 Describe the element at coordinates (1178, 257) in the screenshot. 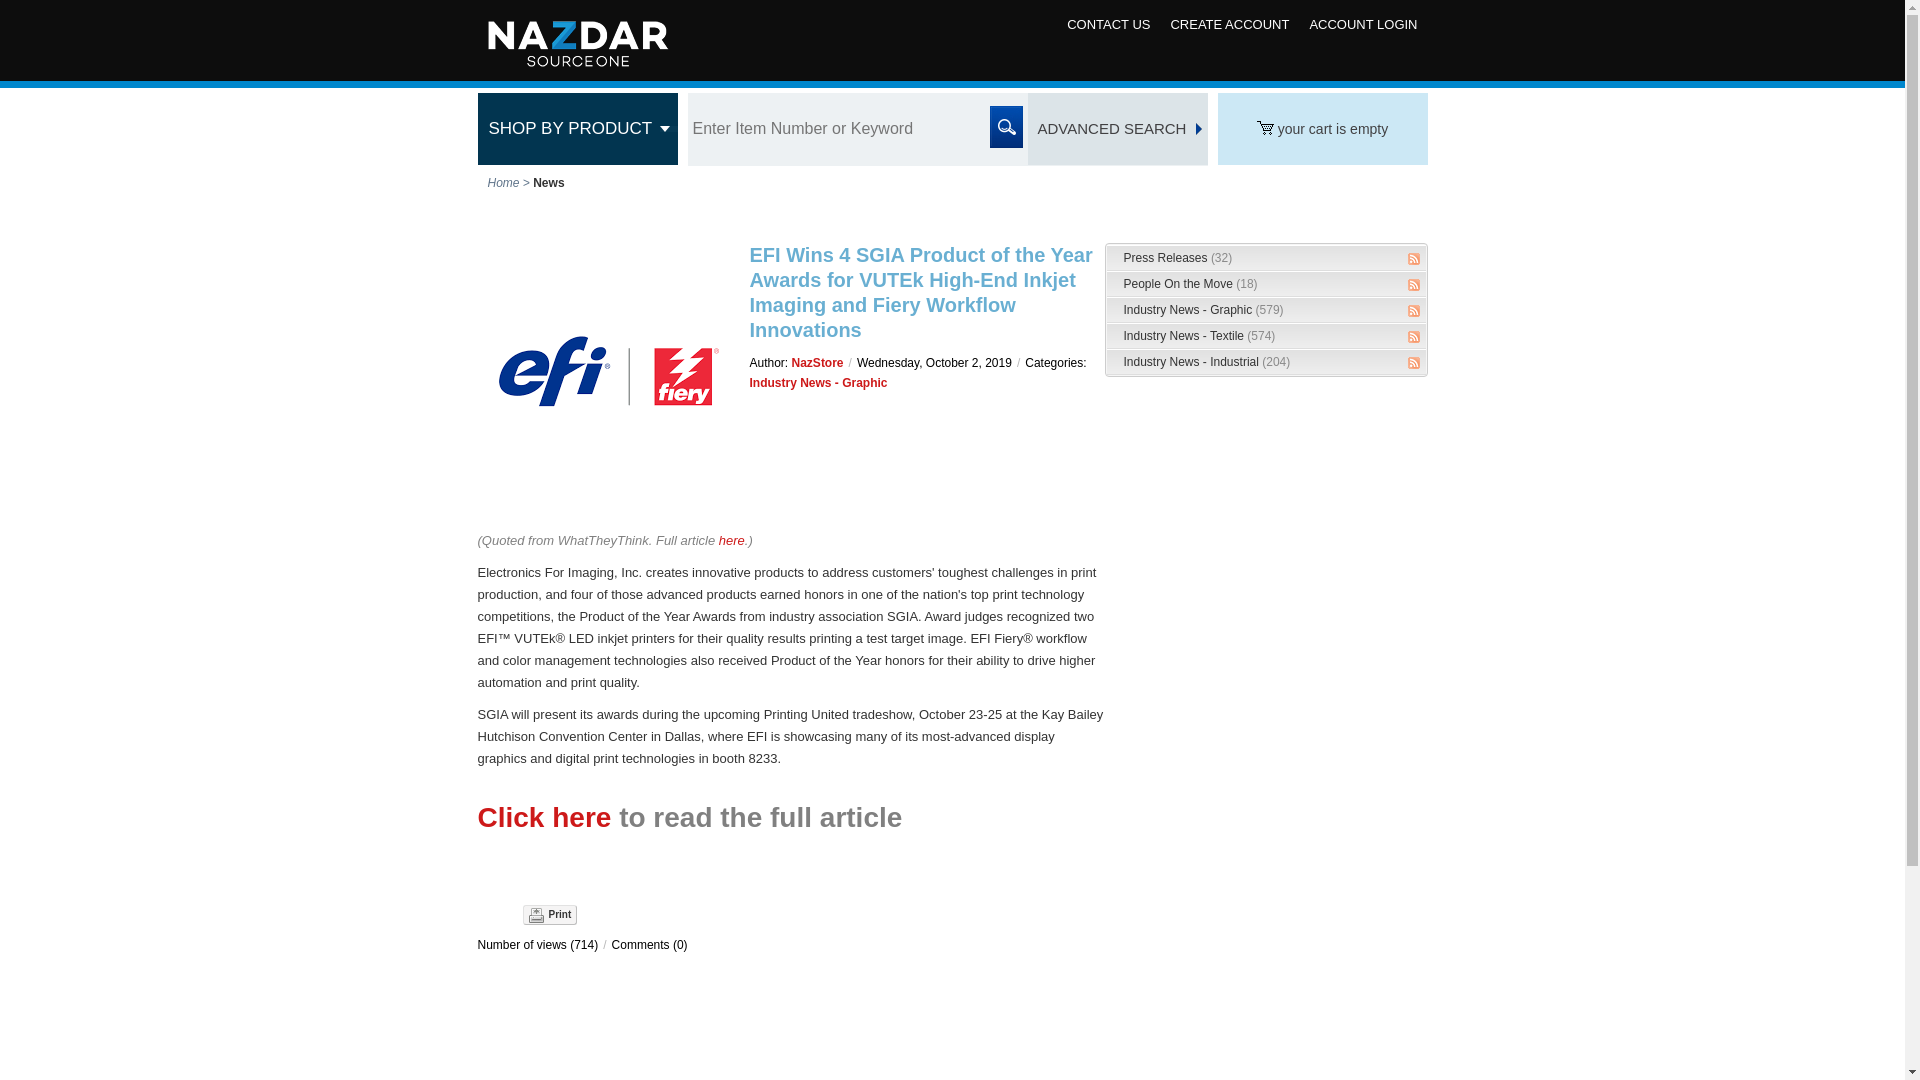

I see `Press Releases` at that location.